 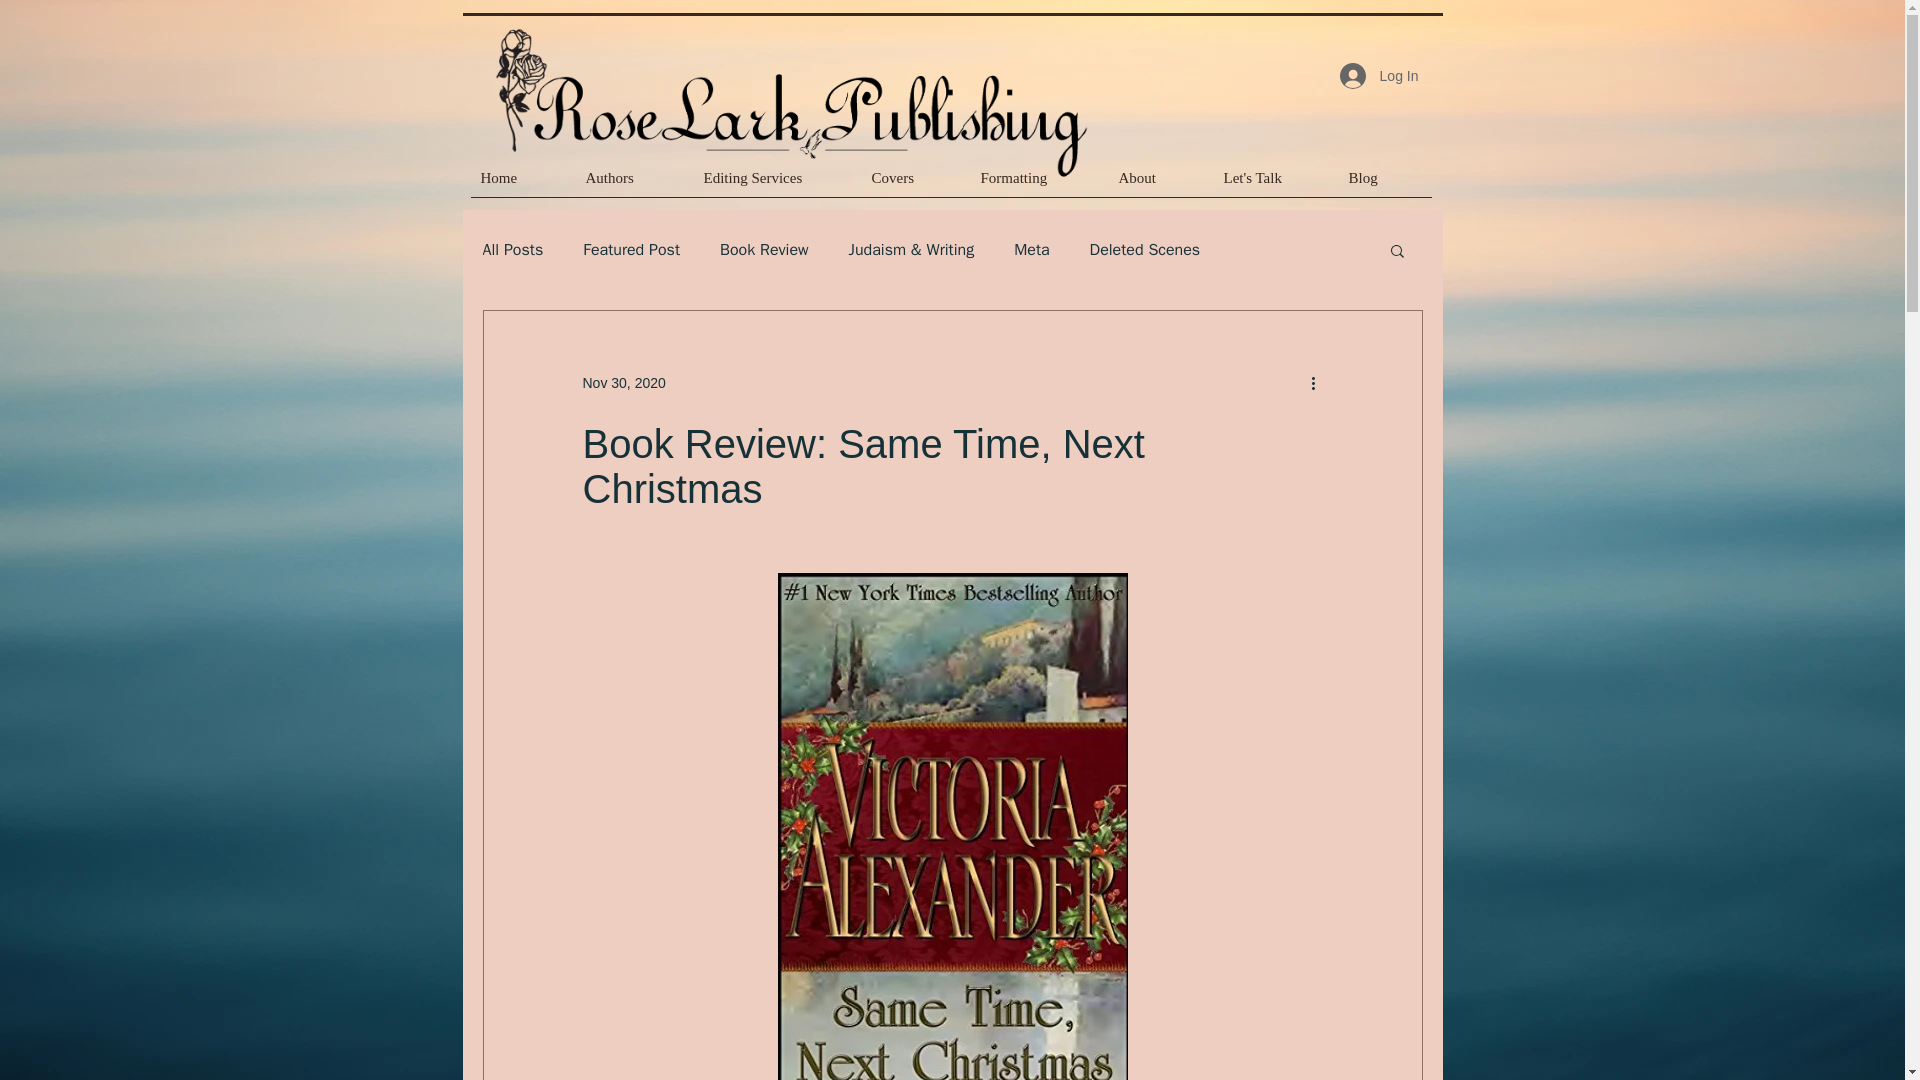 What do you see at coordinates (764, 250) in the screenshot?
I see `Book Review` at bounding box center [764, 250].